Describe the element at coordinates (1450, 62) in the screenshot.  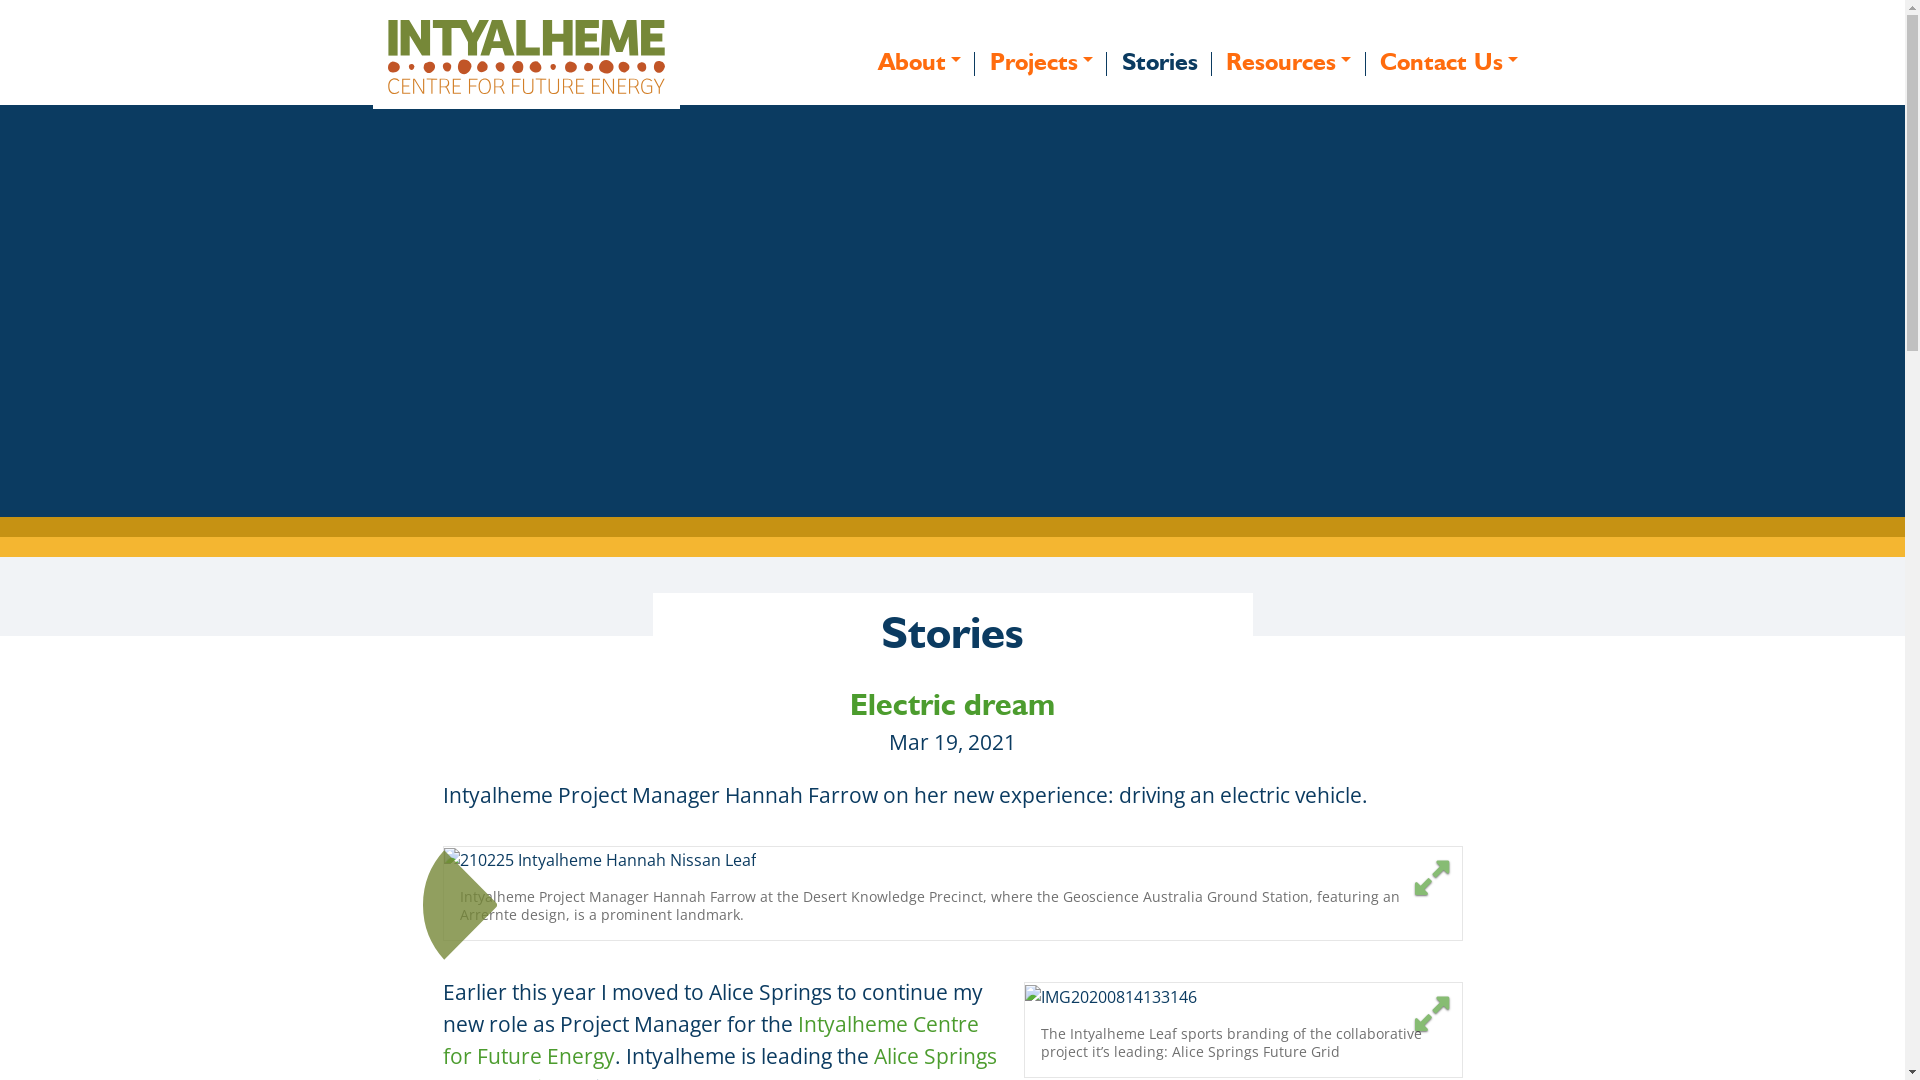
I see `Contact Us` at that location.